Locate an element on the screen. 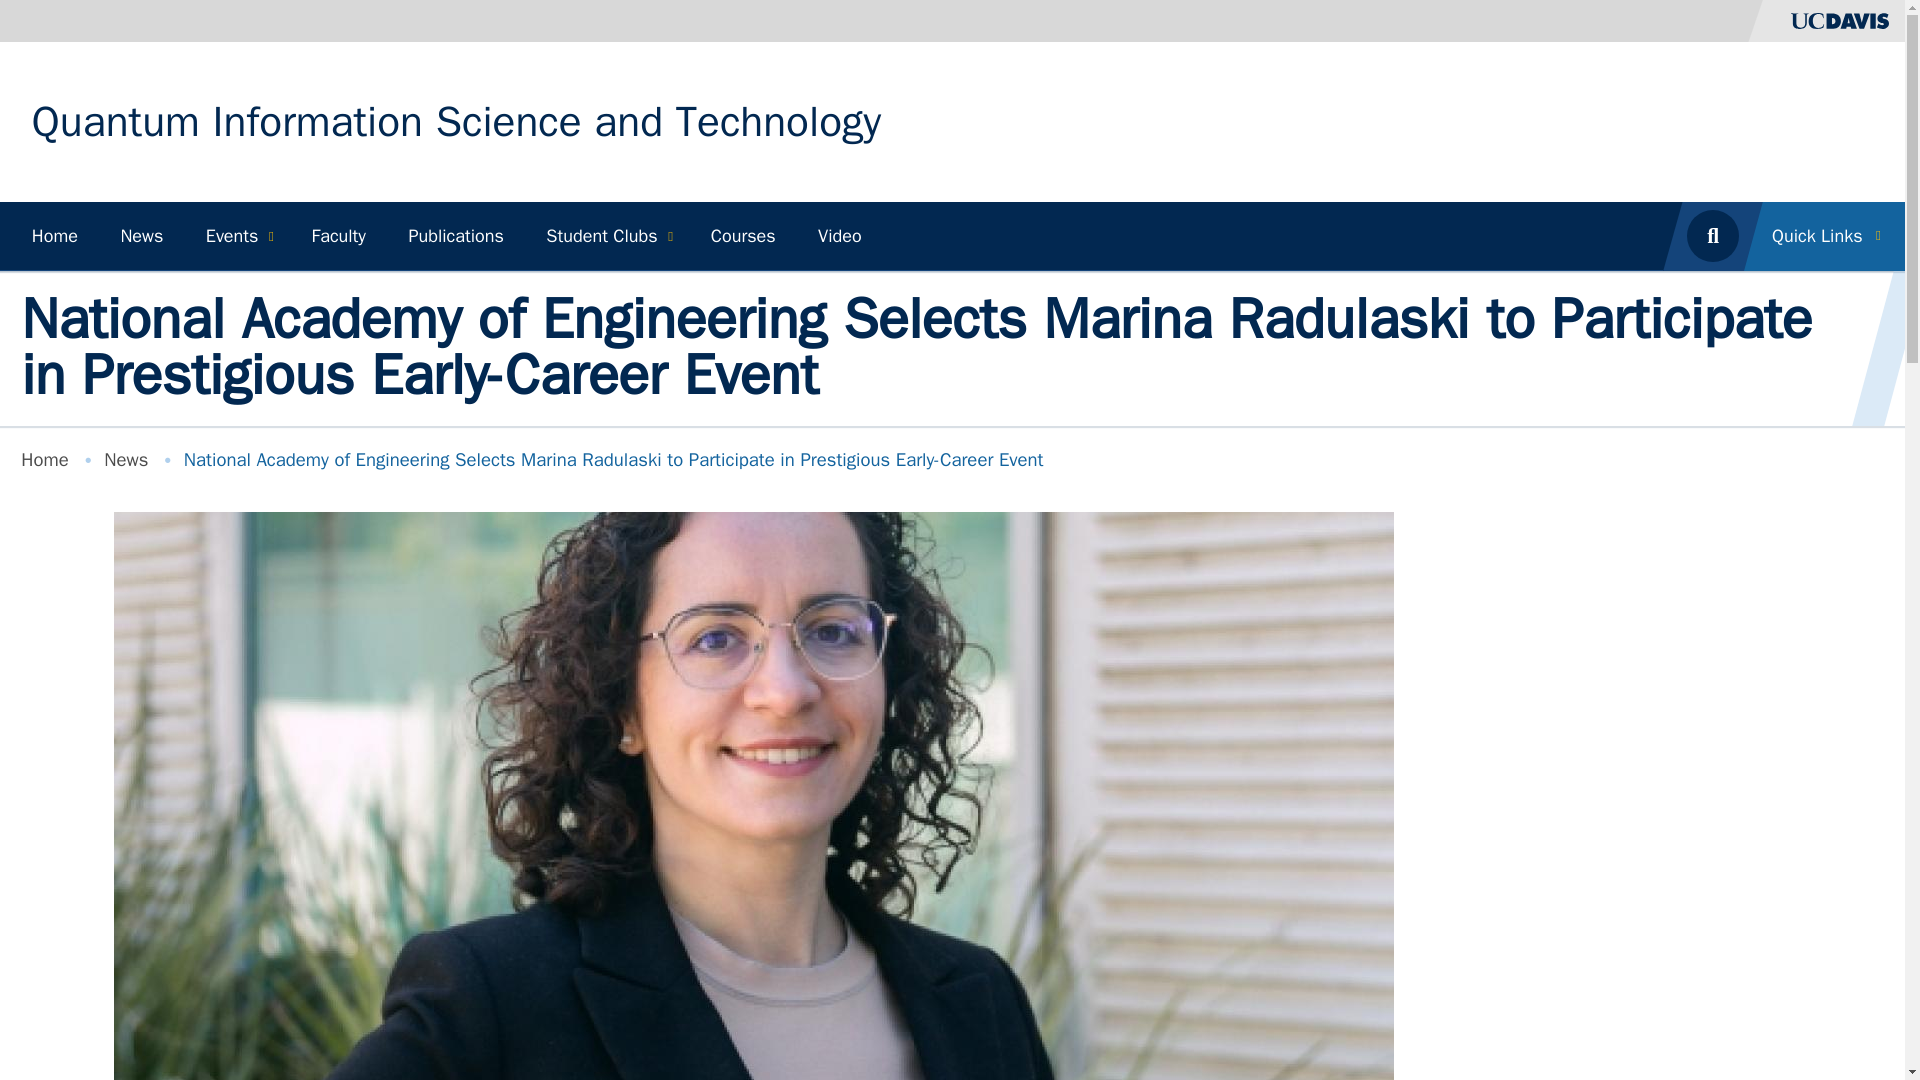 This screenshot has width=1920, height=1080. News is located at coordinates (125, 460).